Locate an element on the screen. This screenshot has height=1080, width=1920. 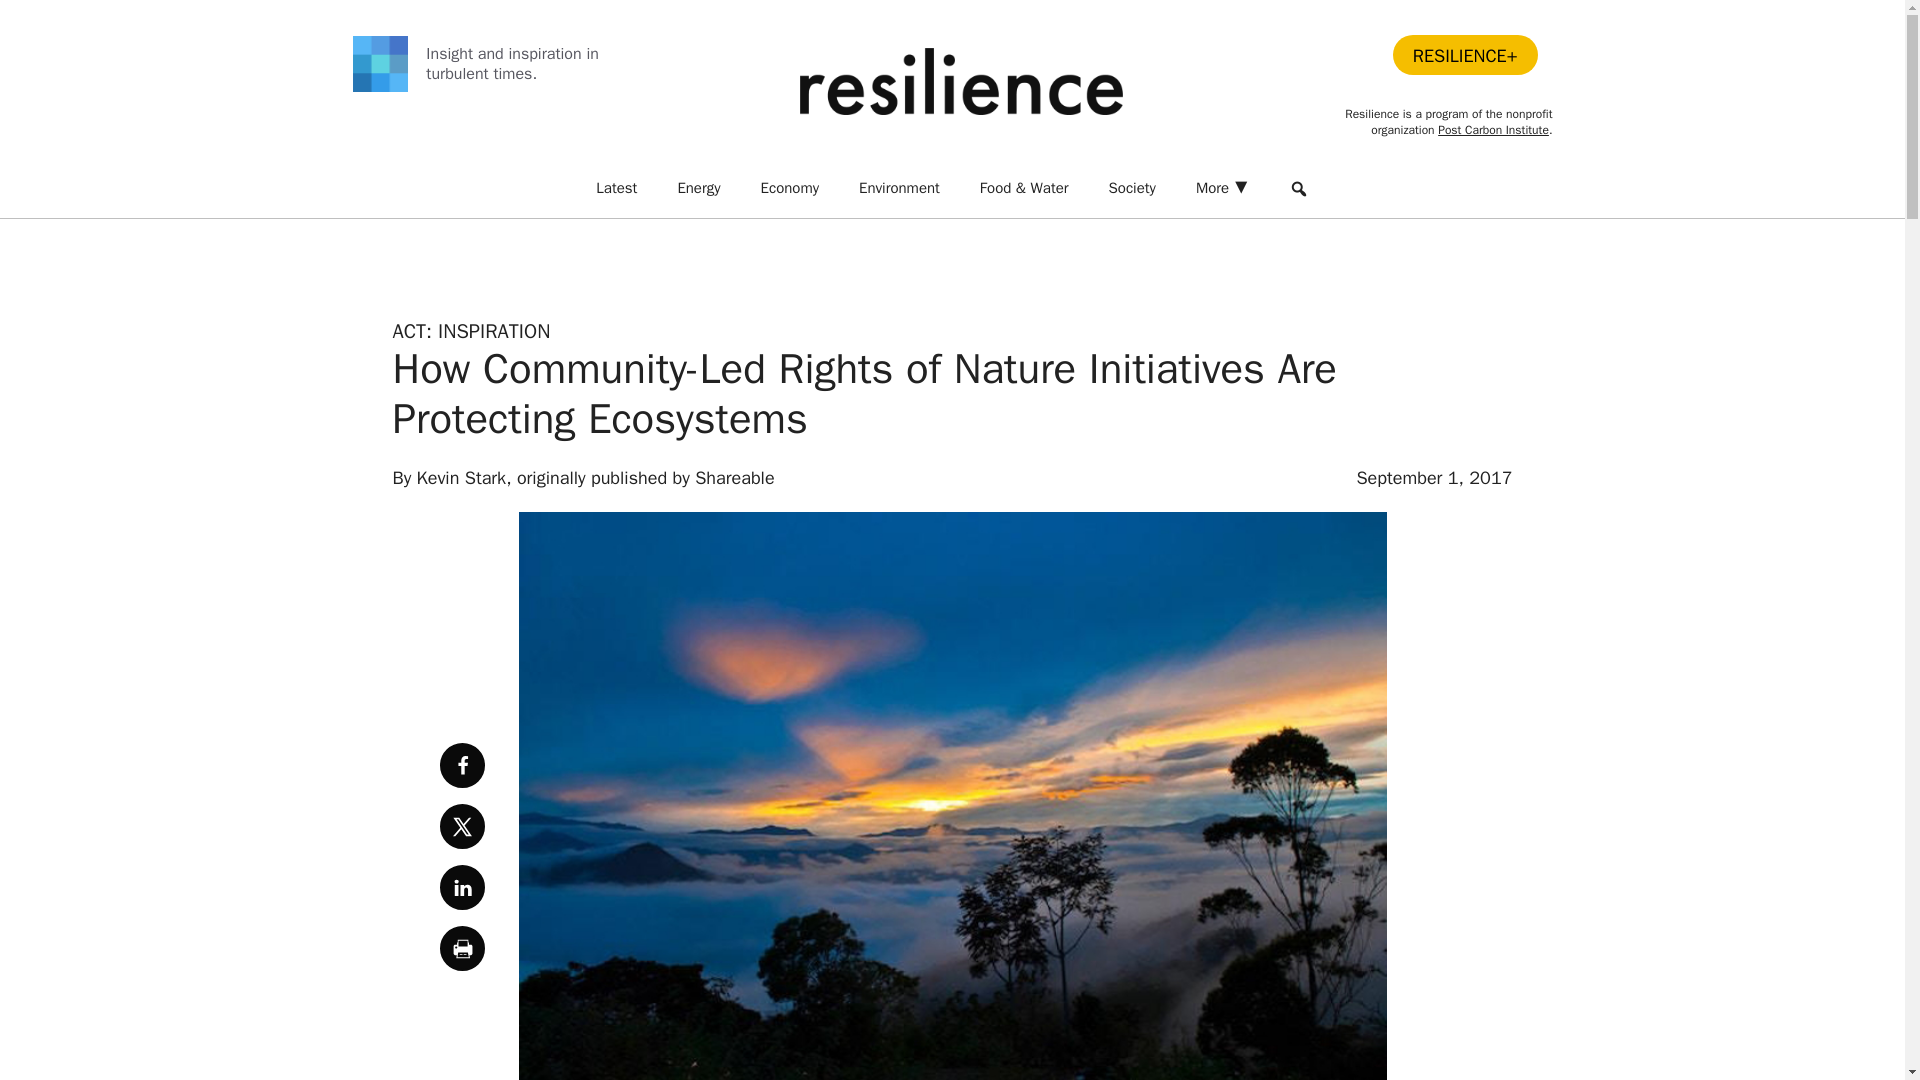
Print this webpage is located at coordinates (462, 948).